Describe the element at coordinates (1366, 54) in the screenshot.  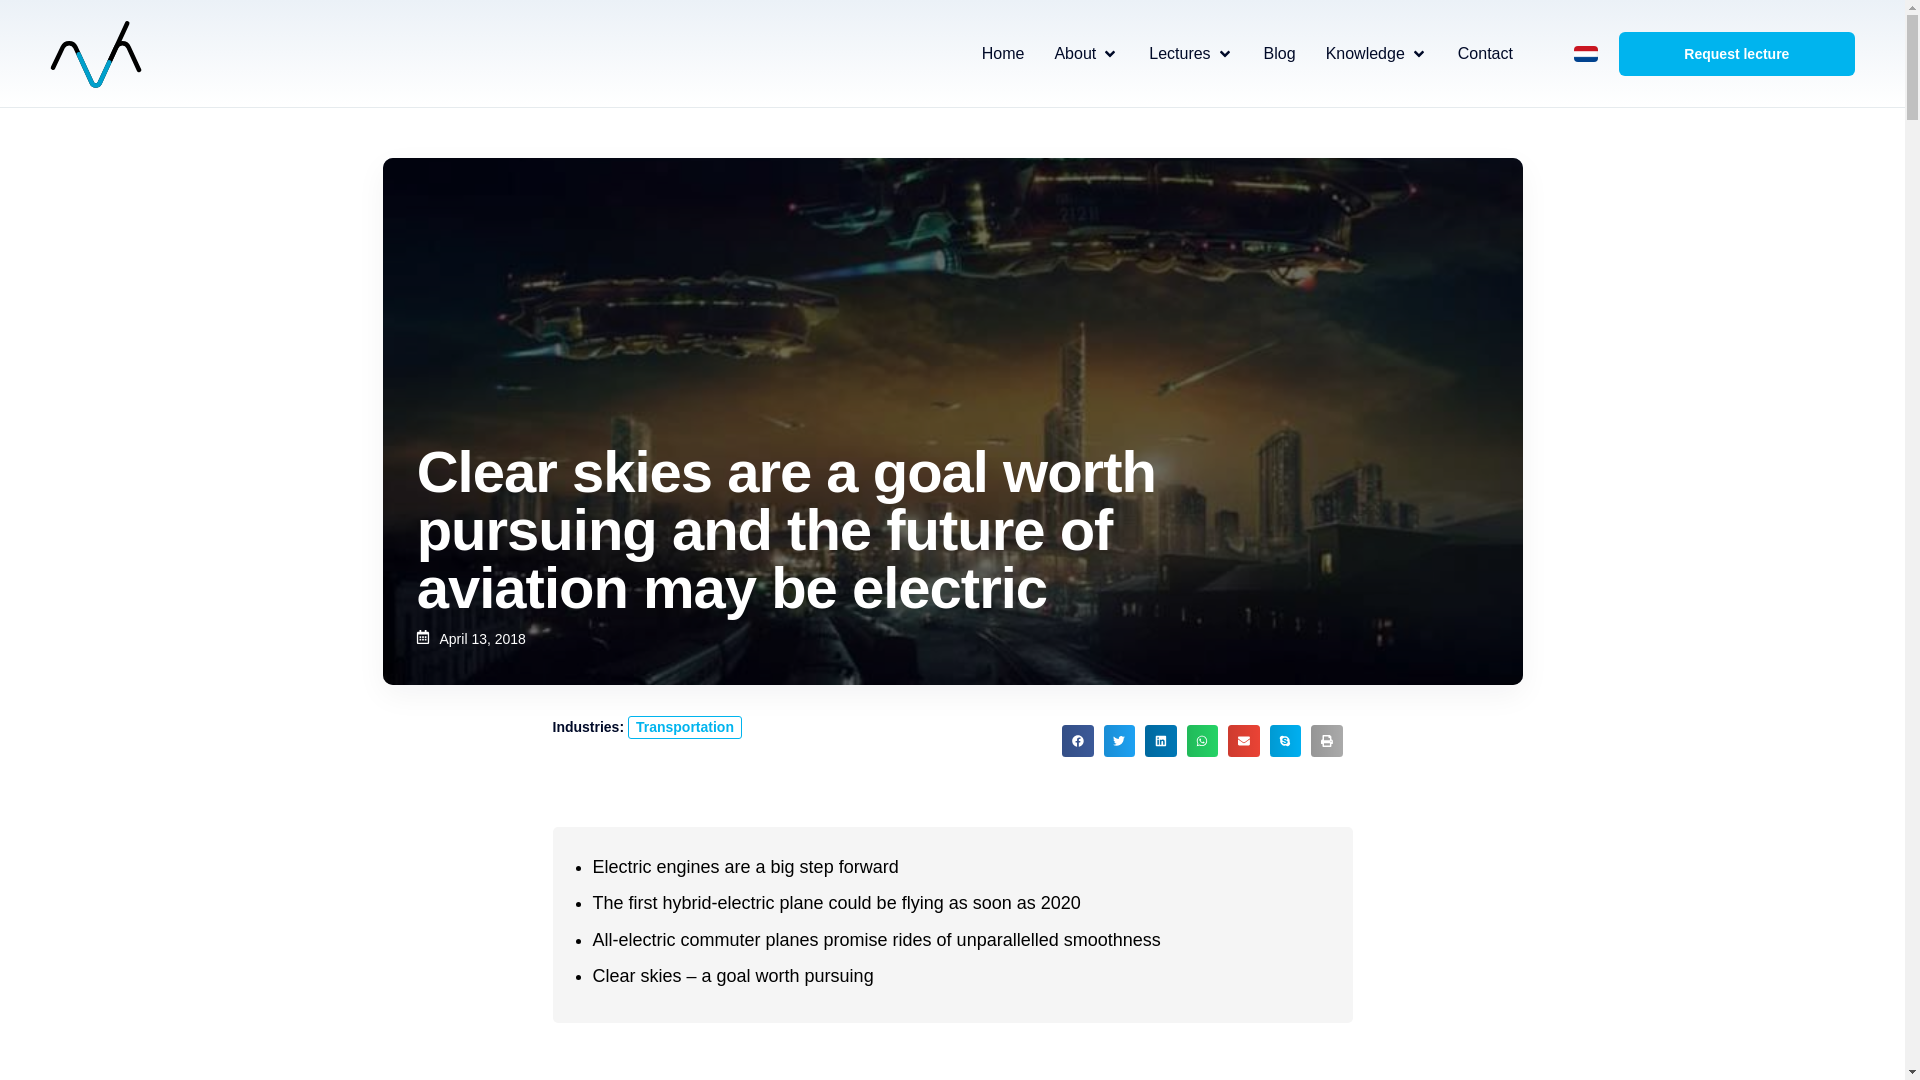
I see `Knowledge` at that location.